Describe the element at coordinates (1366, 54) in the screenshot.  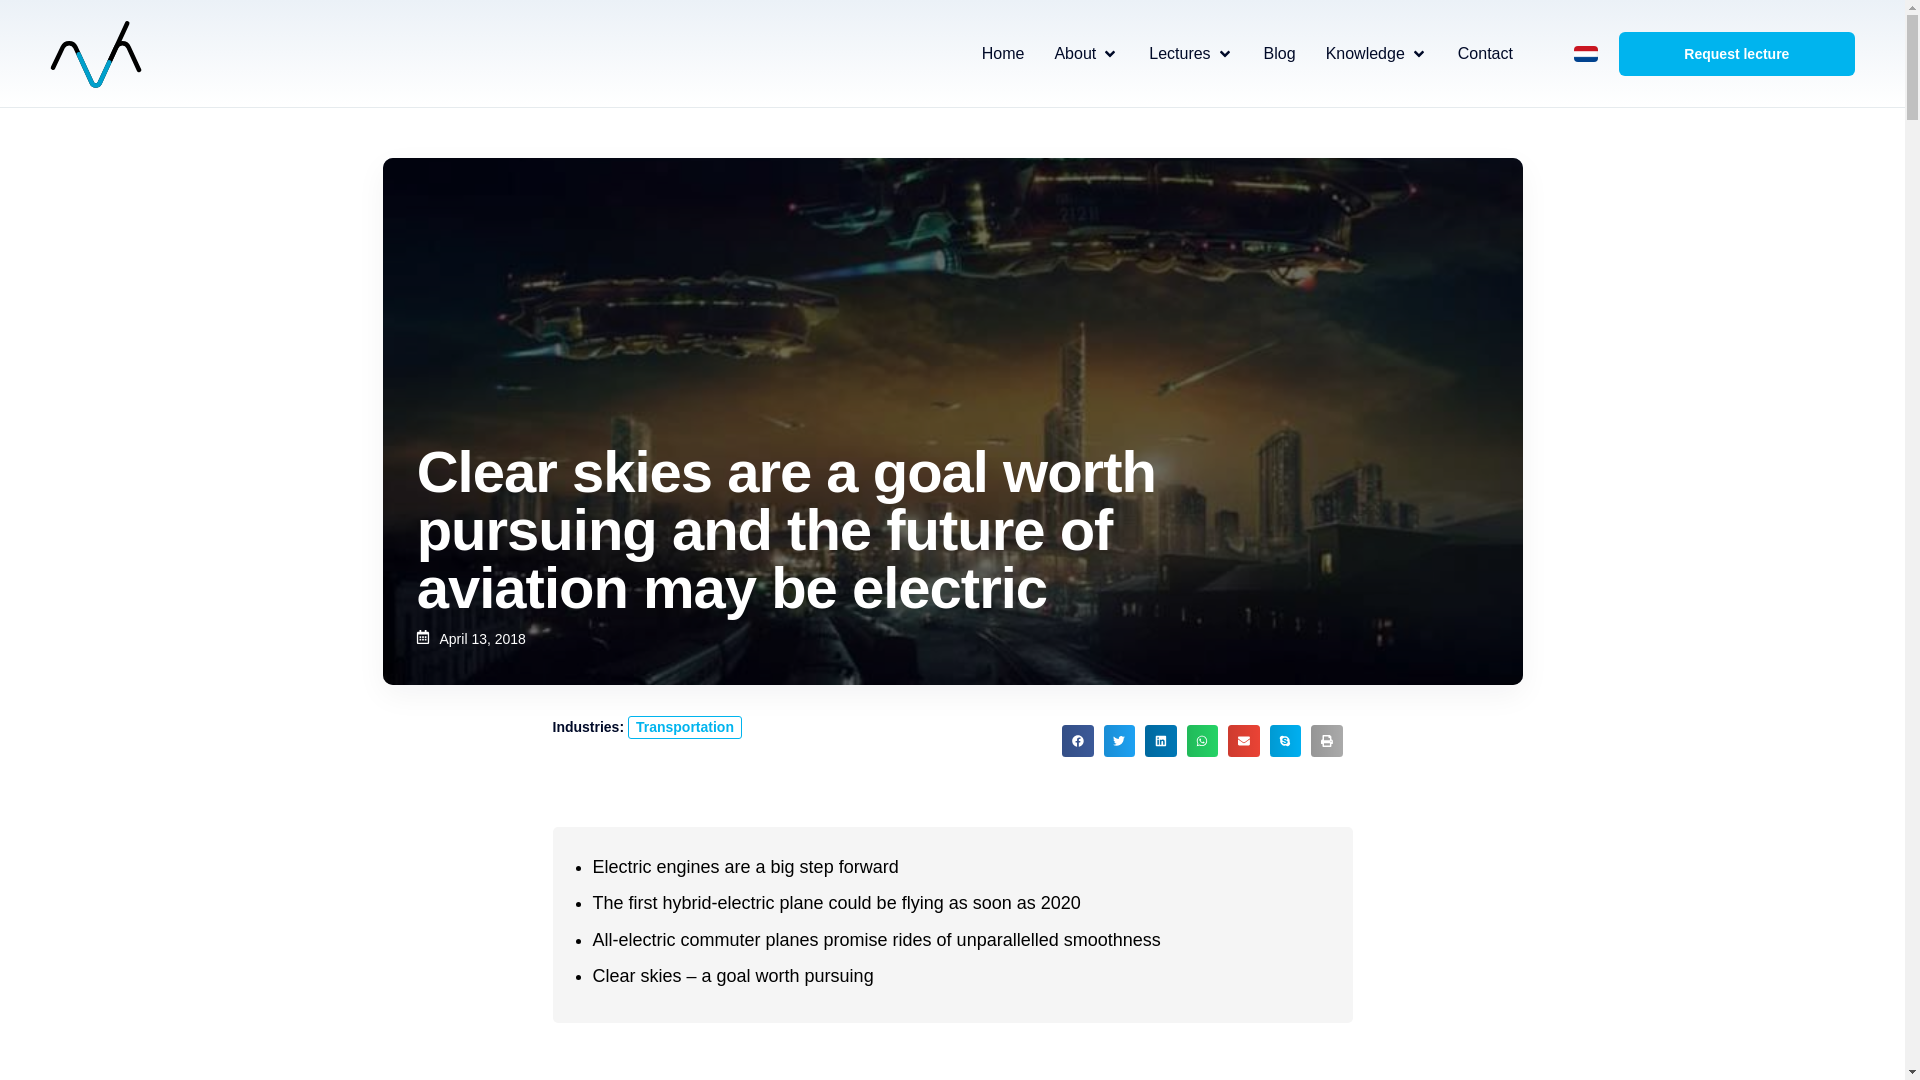
I see `Knowledge` at that location.